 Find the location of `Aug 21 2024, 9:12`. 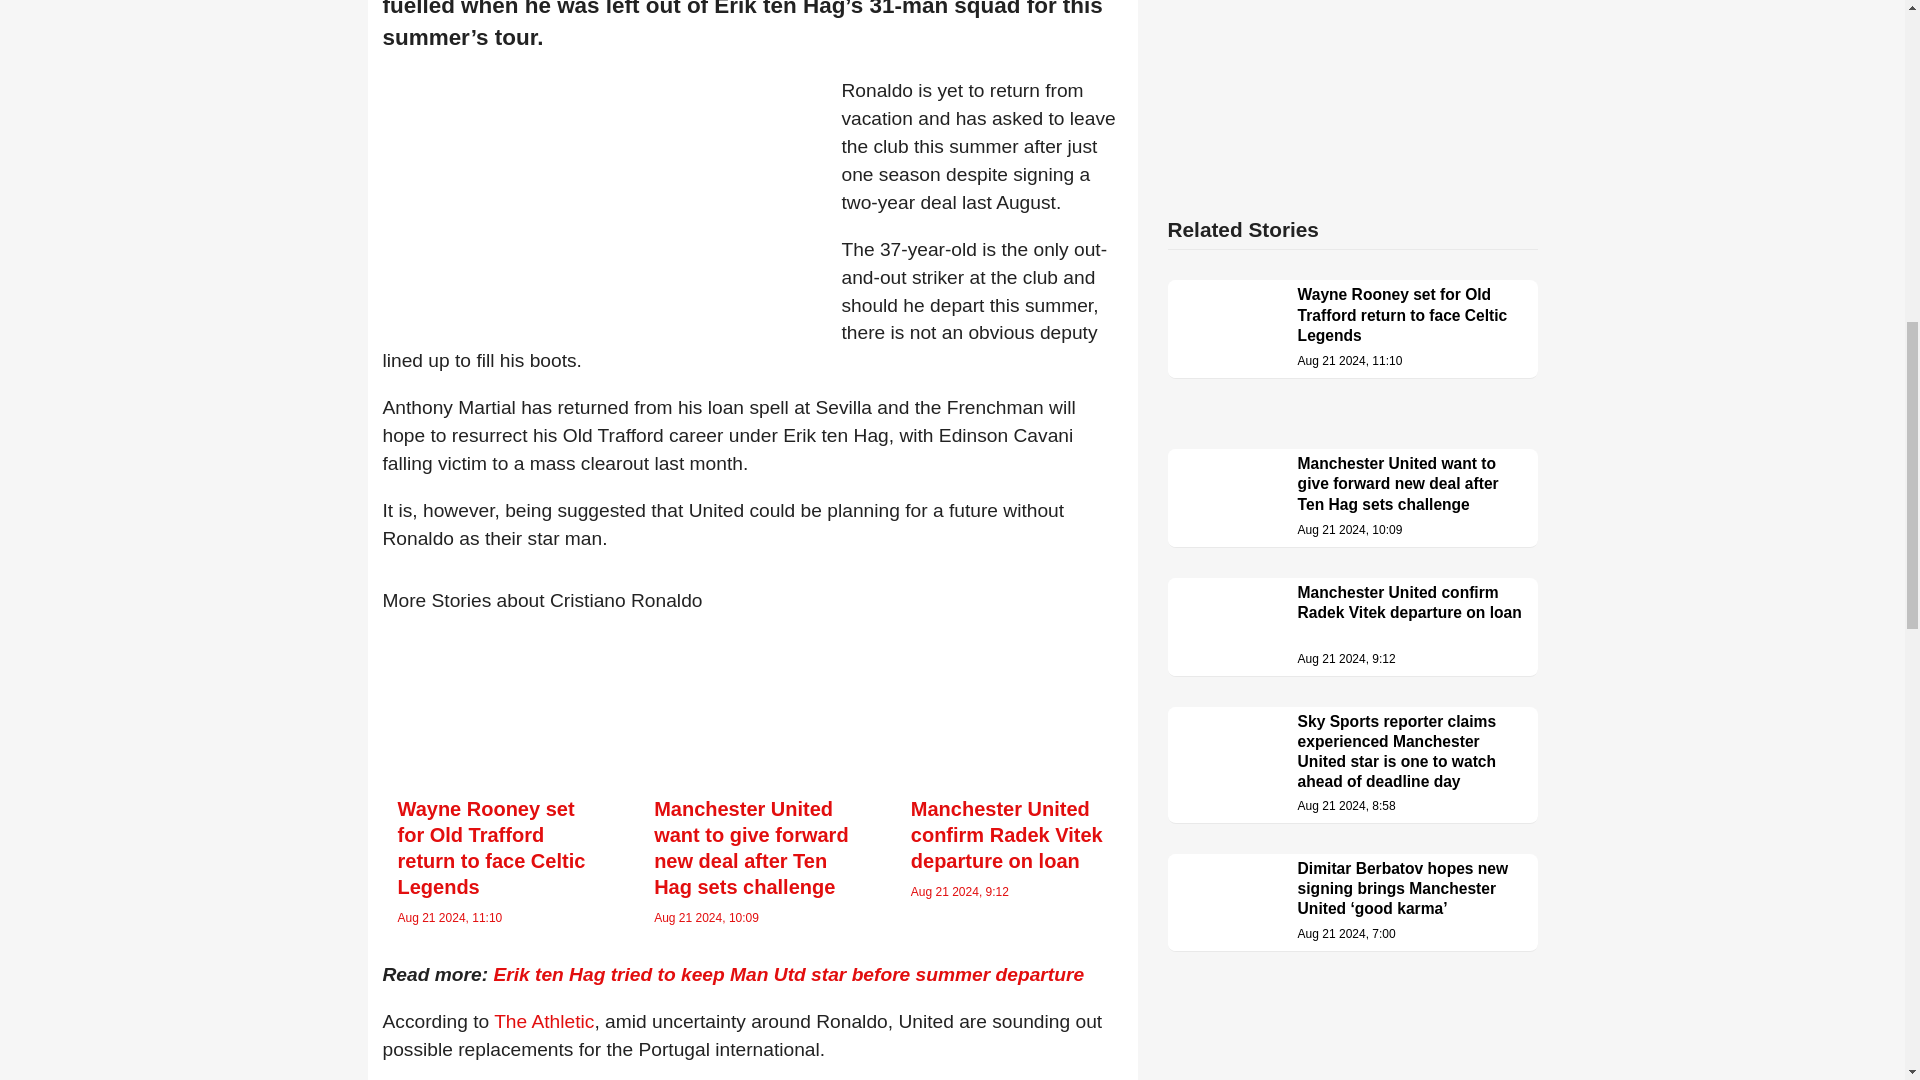

Aug 21 2024, 9:12 is located at coordinates (960, 891).